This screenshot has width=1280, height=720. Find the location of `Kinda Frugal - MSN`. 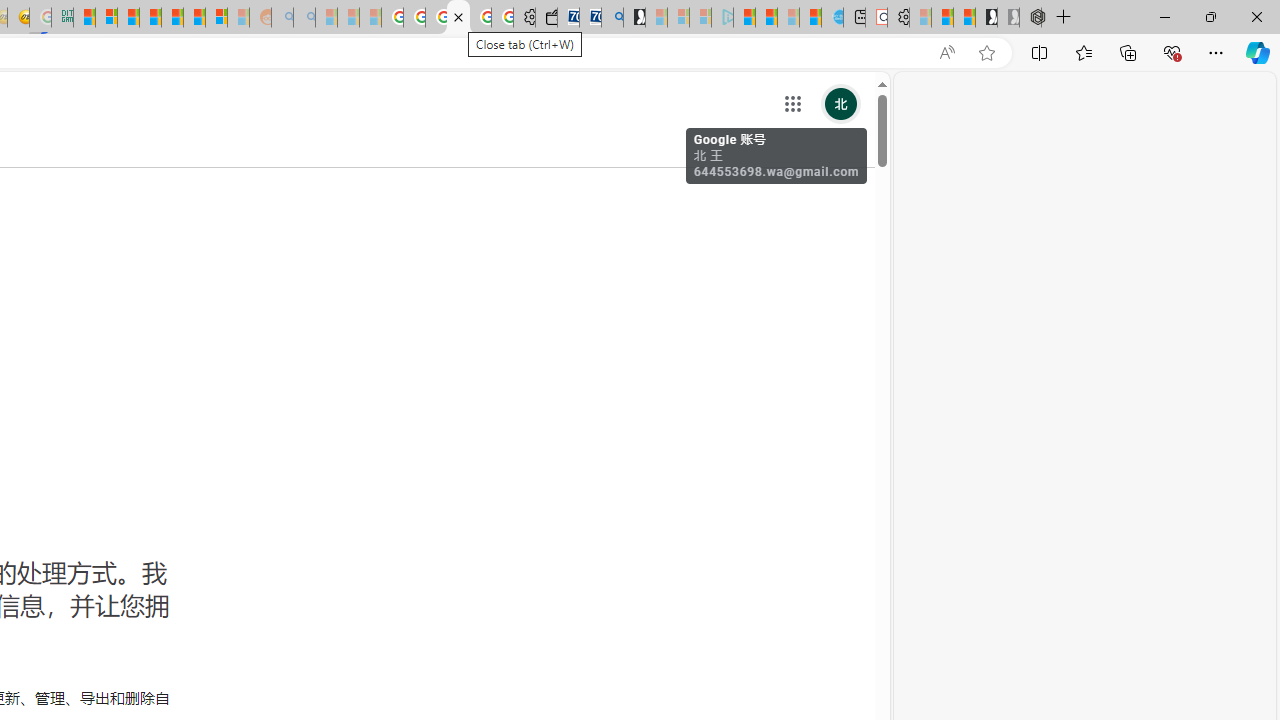

Kinda Frugal - MSN is located at coordinates (194, 18).